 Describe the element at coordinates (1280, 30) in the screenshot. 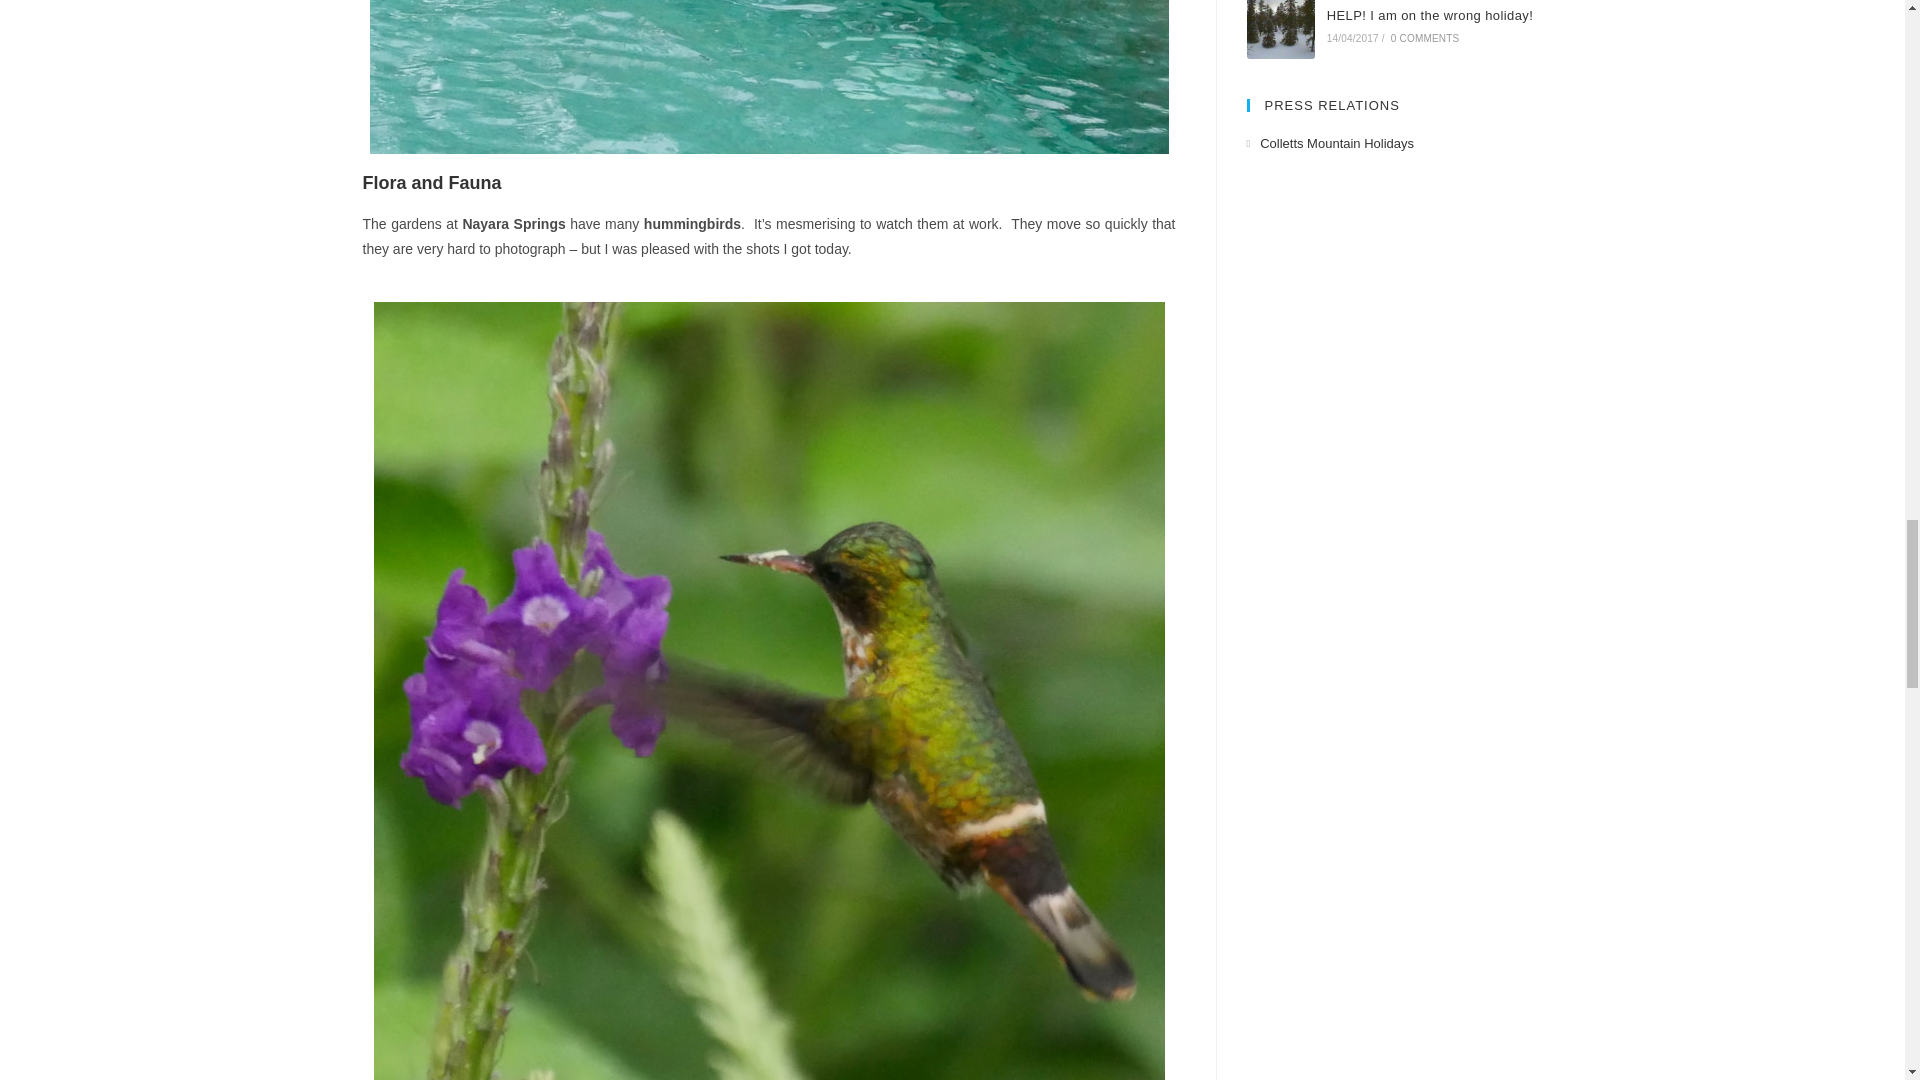

I see `HELP! I am on the wrong holiday!` at that location.